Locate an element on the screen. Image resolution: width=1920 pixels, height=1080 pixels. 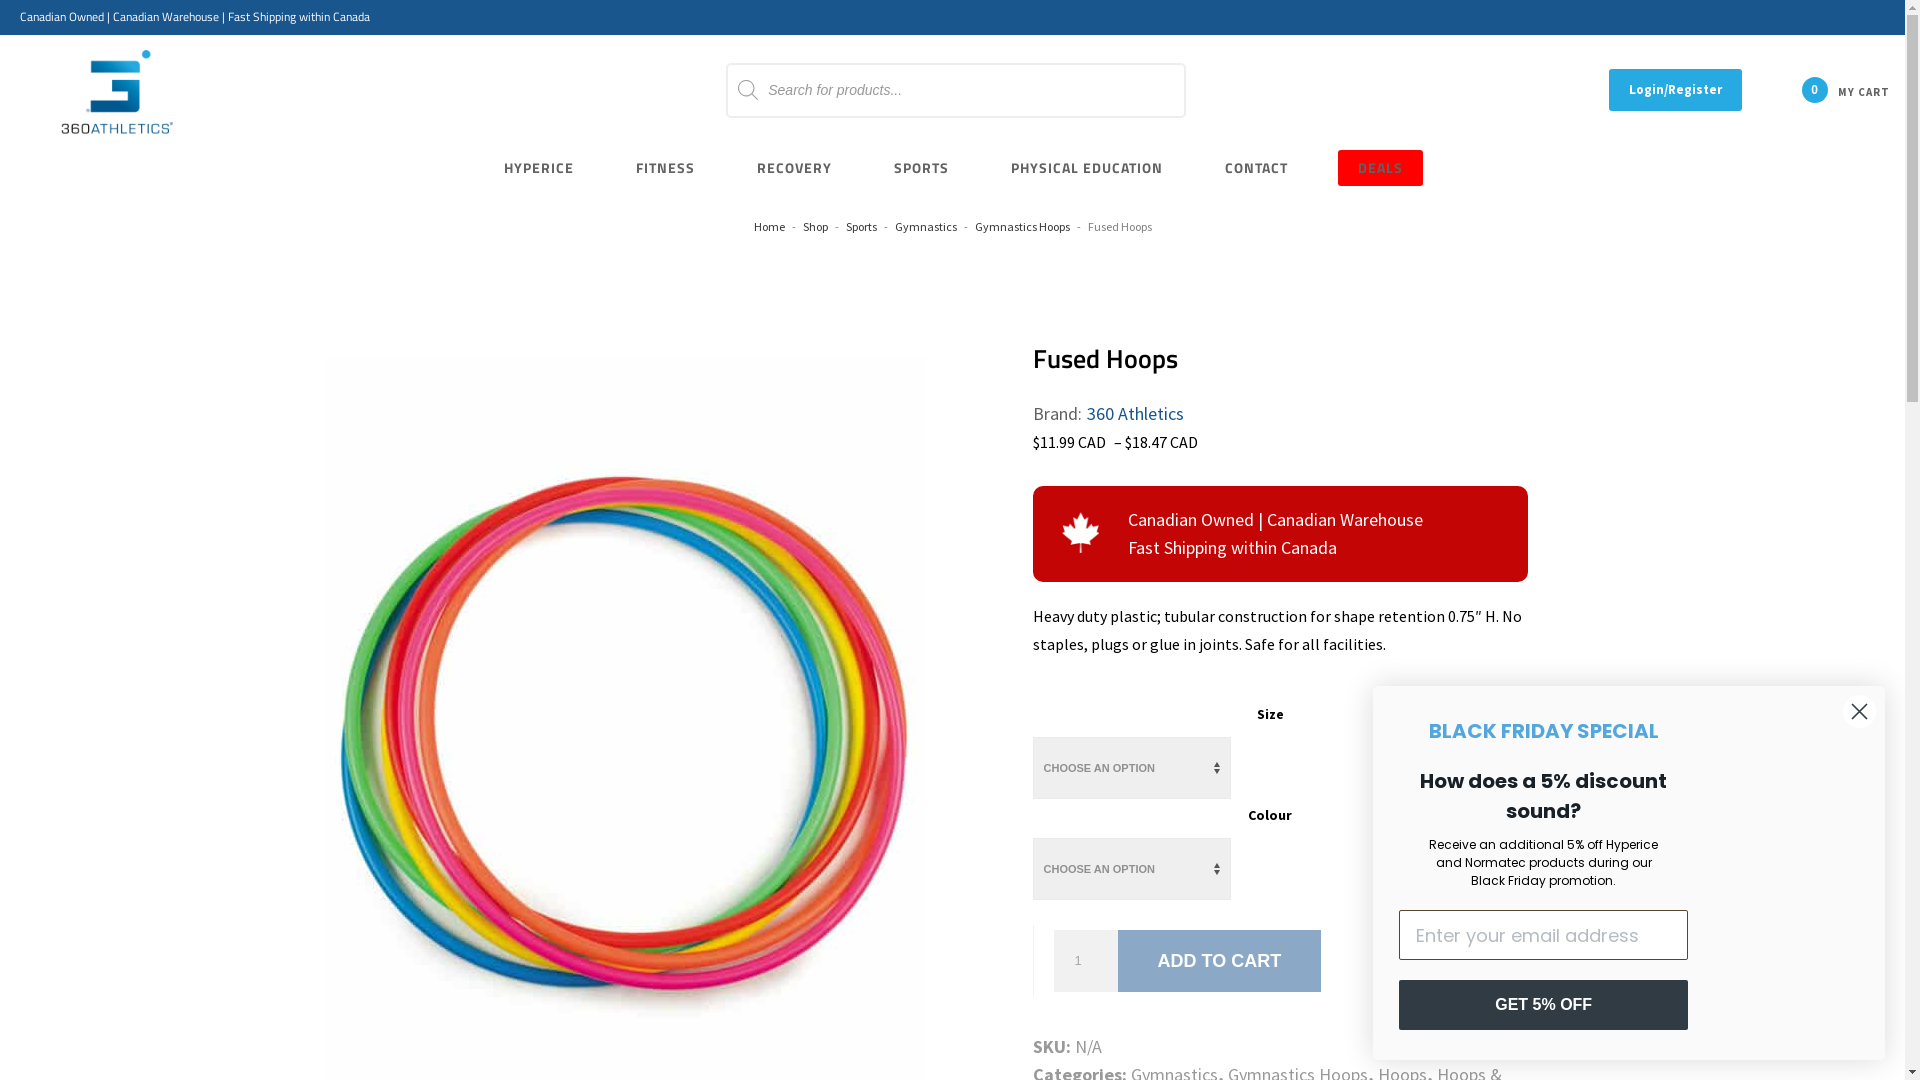
360 Athletics is located at coordinates (1136, 414).